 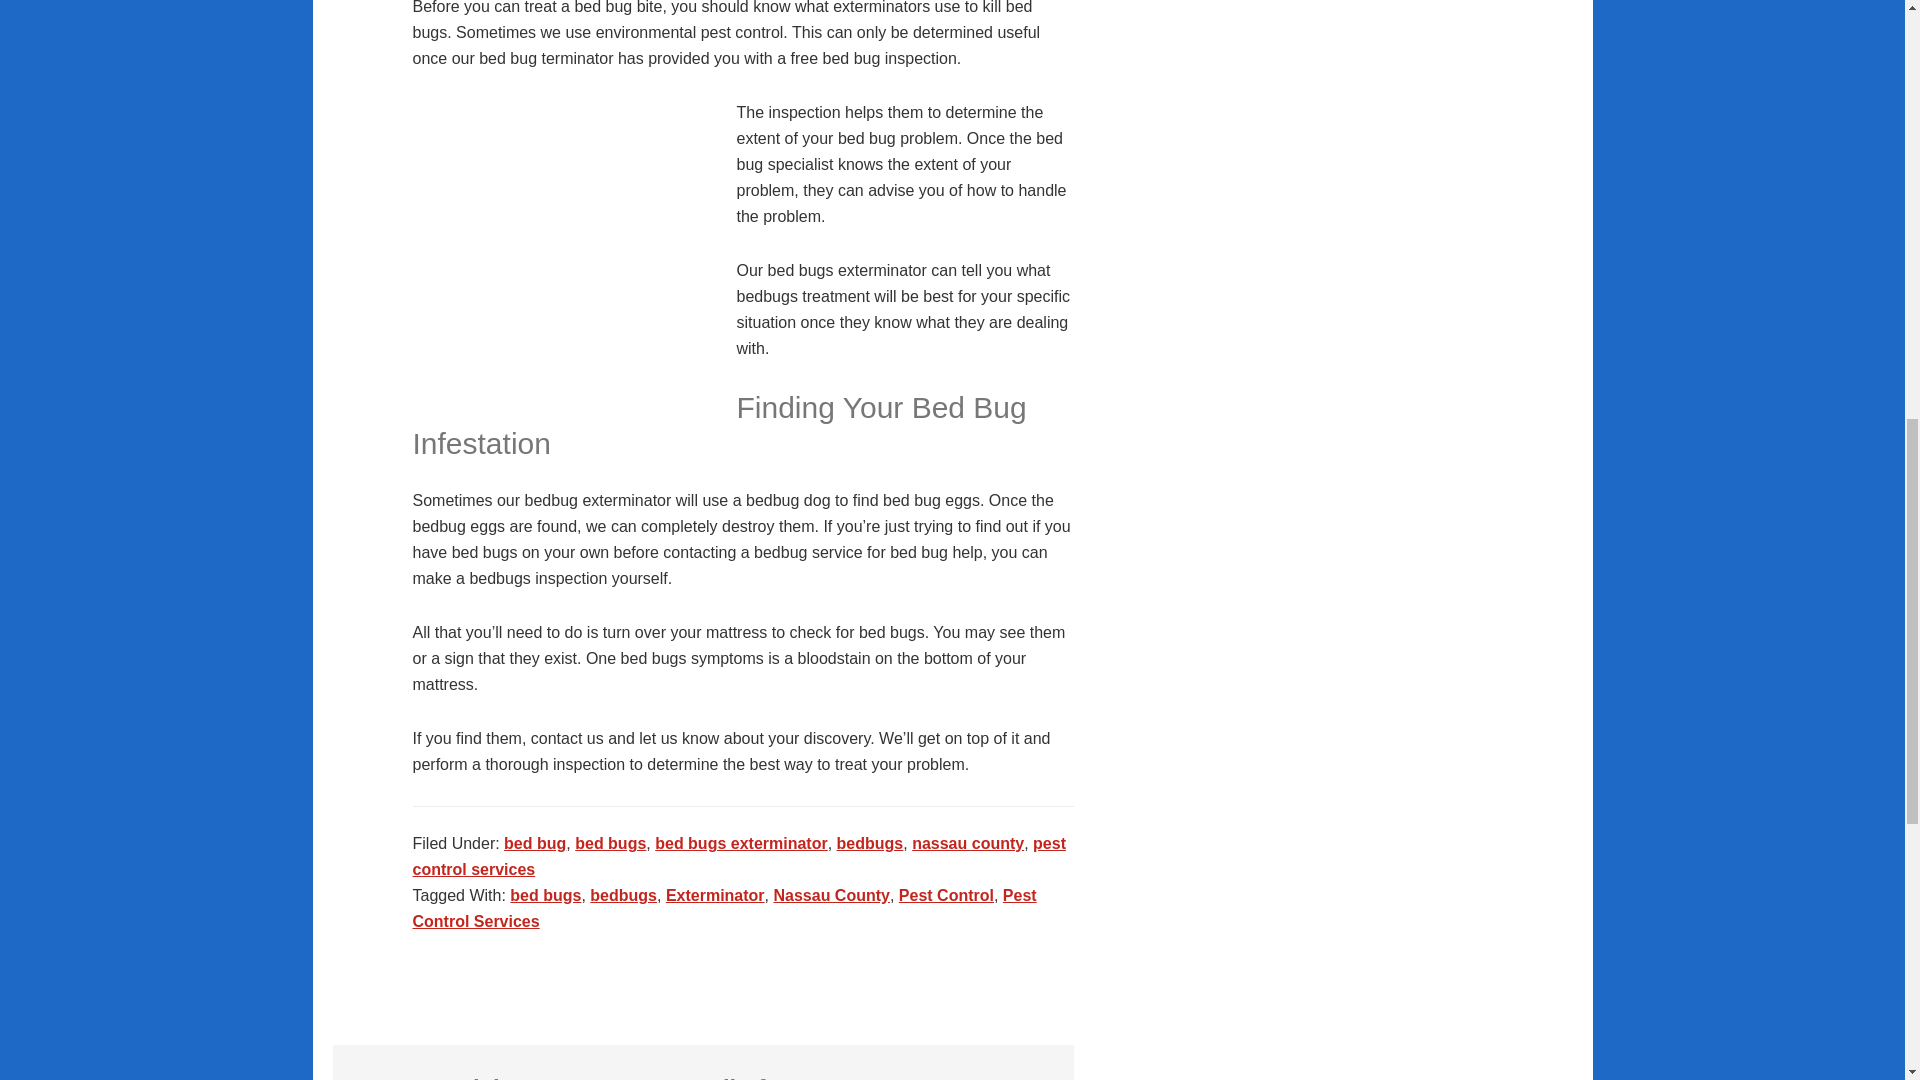 I want to click on bed bugs, so click(x=610, y=843).